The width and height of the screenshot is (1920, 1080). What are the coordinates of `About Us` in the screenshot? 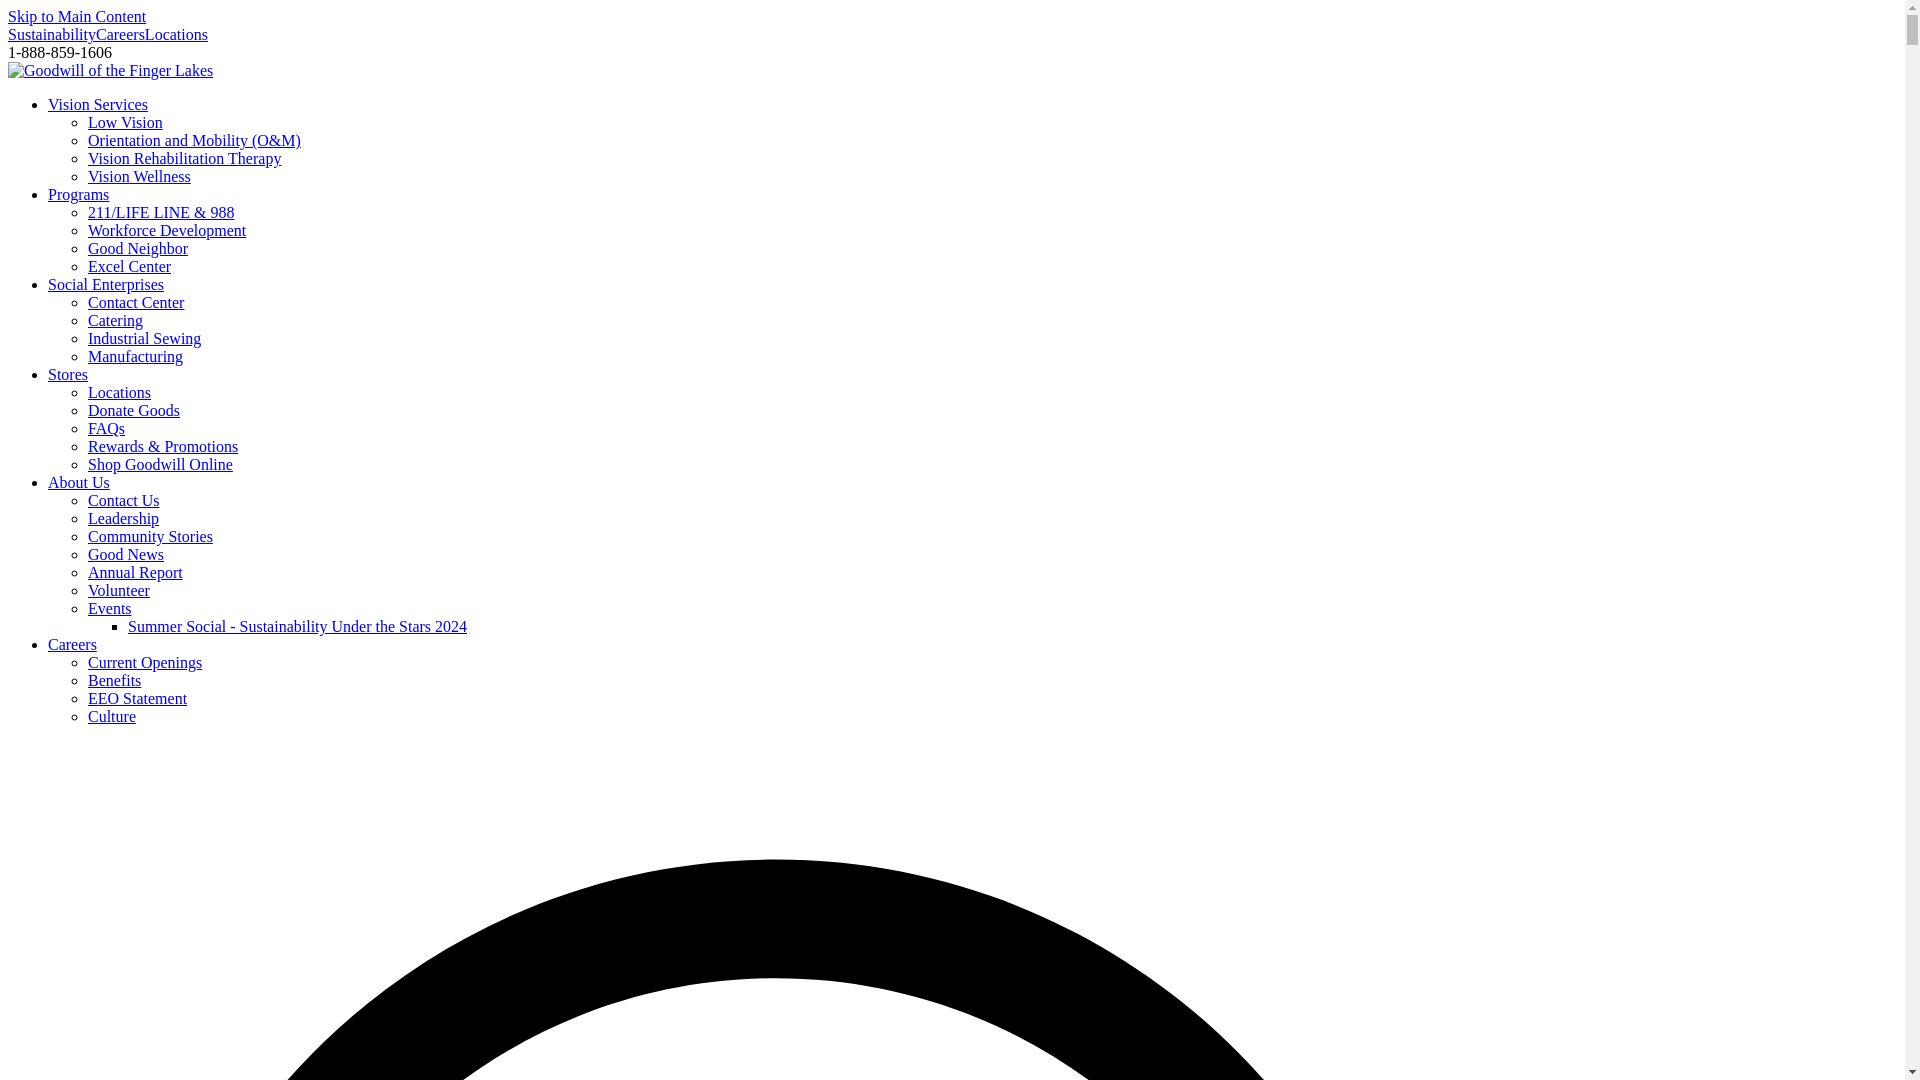 It's located at (78, 482).